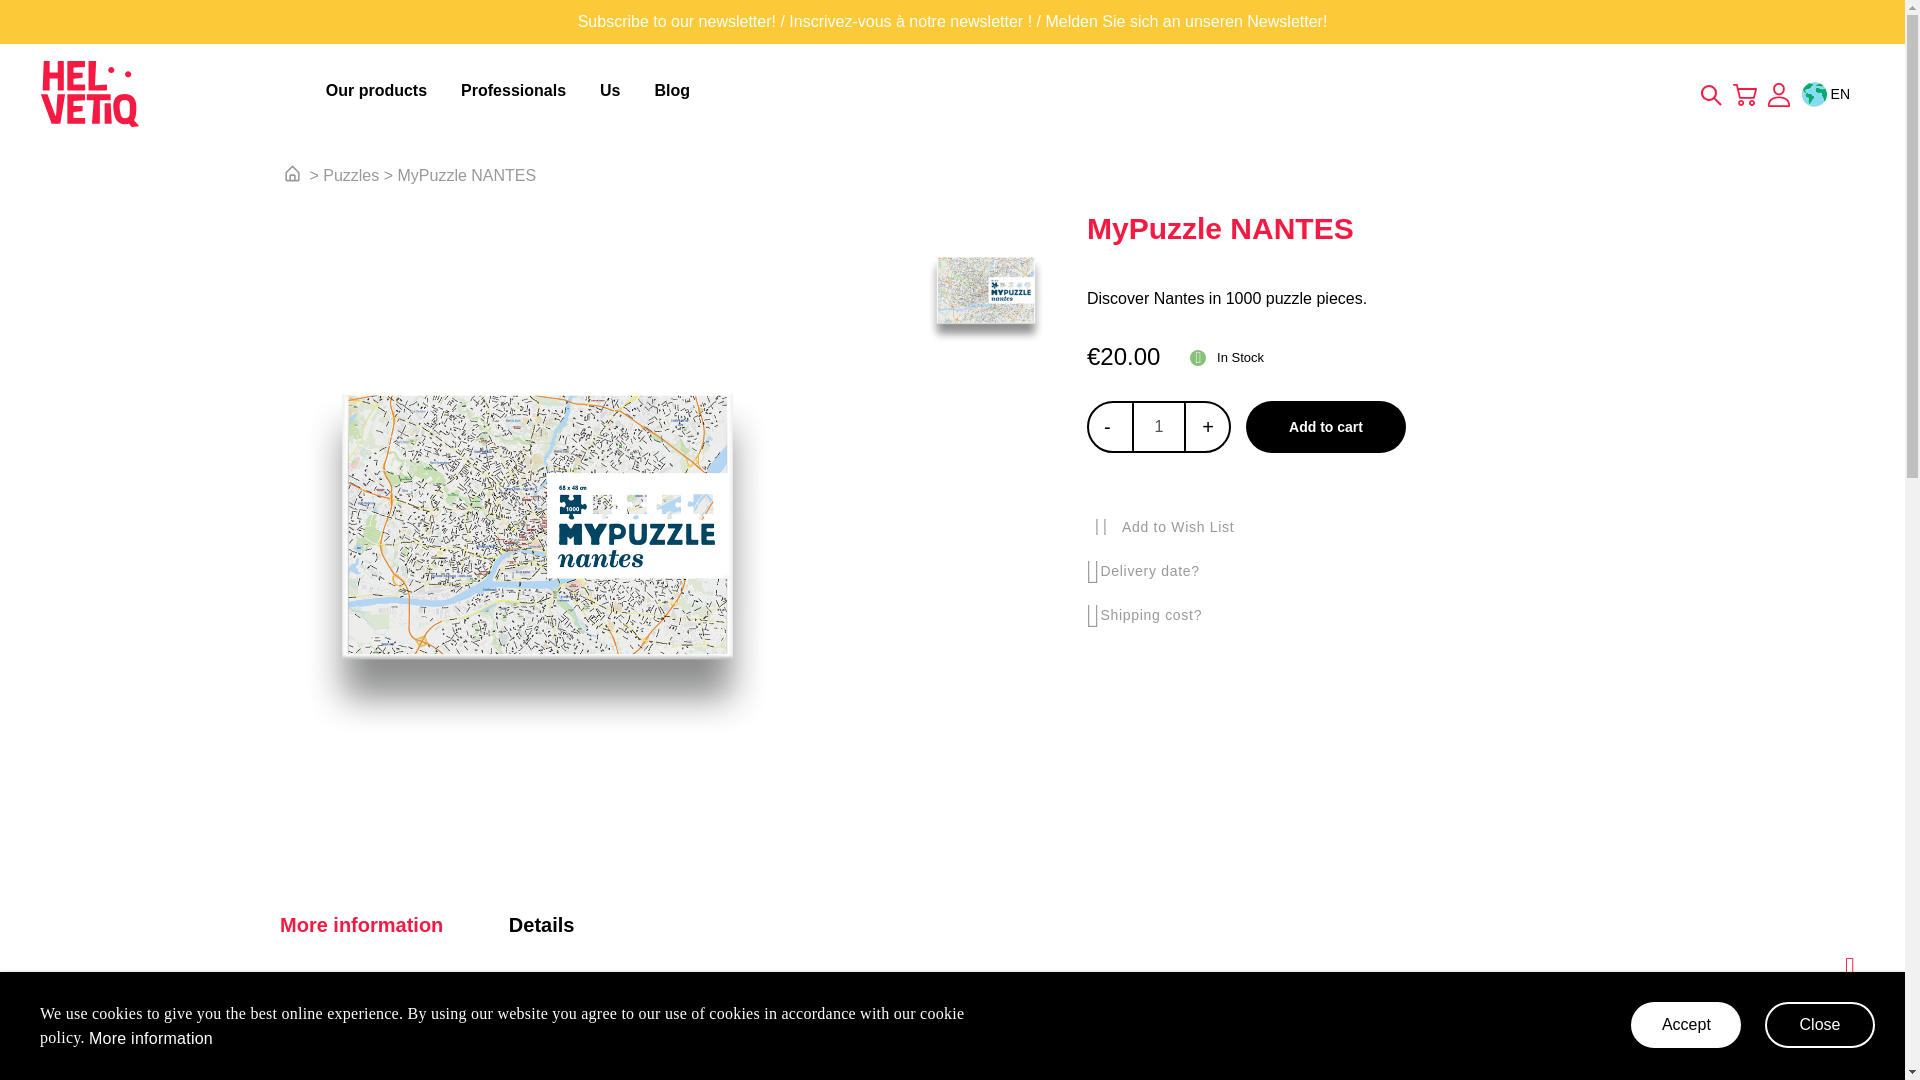  I want to click on Professionals, so click(517, 91).